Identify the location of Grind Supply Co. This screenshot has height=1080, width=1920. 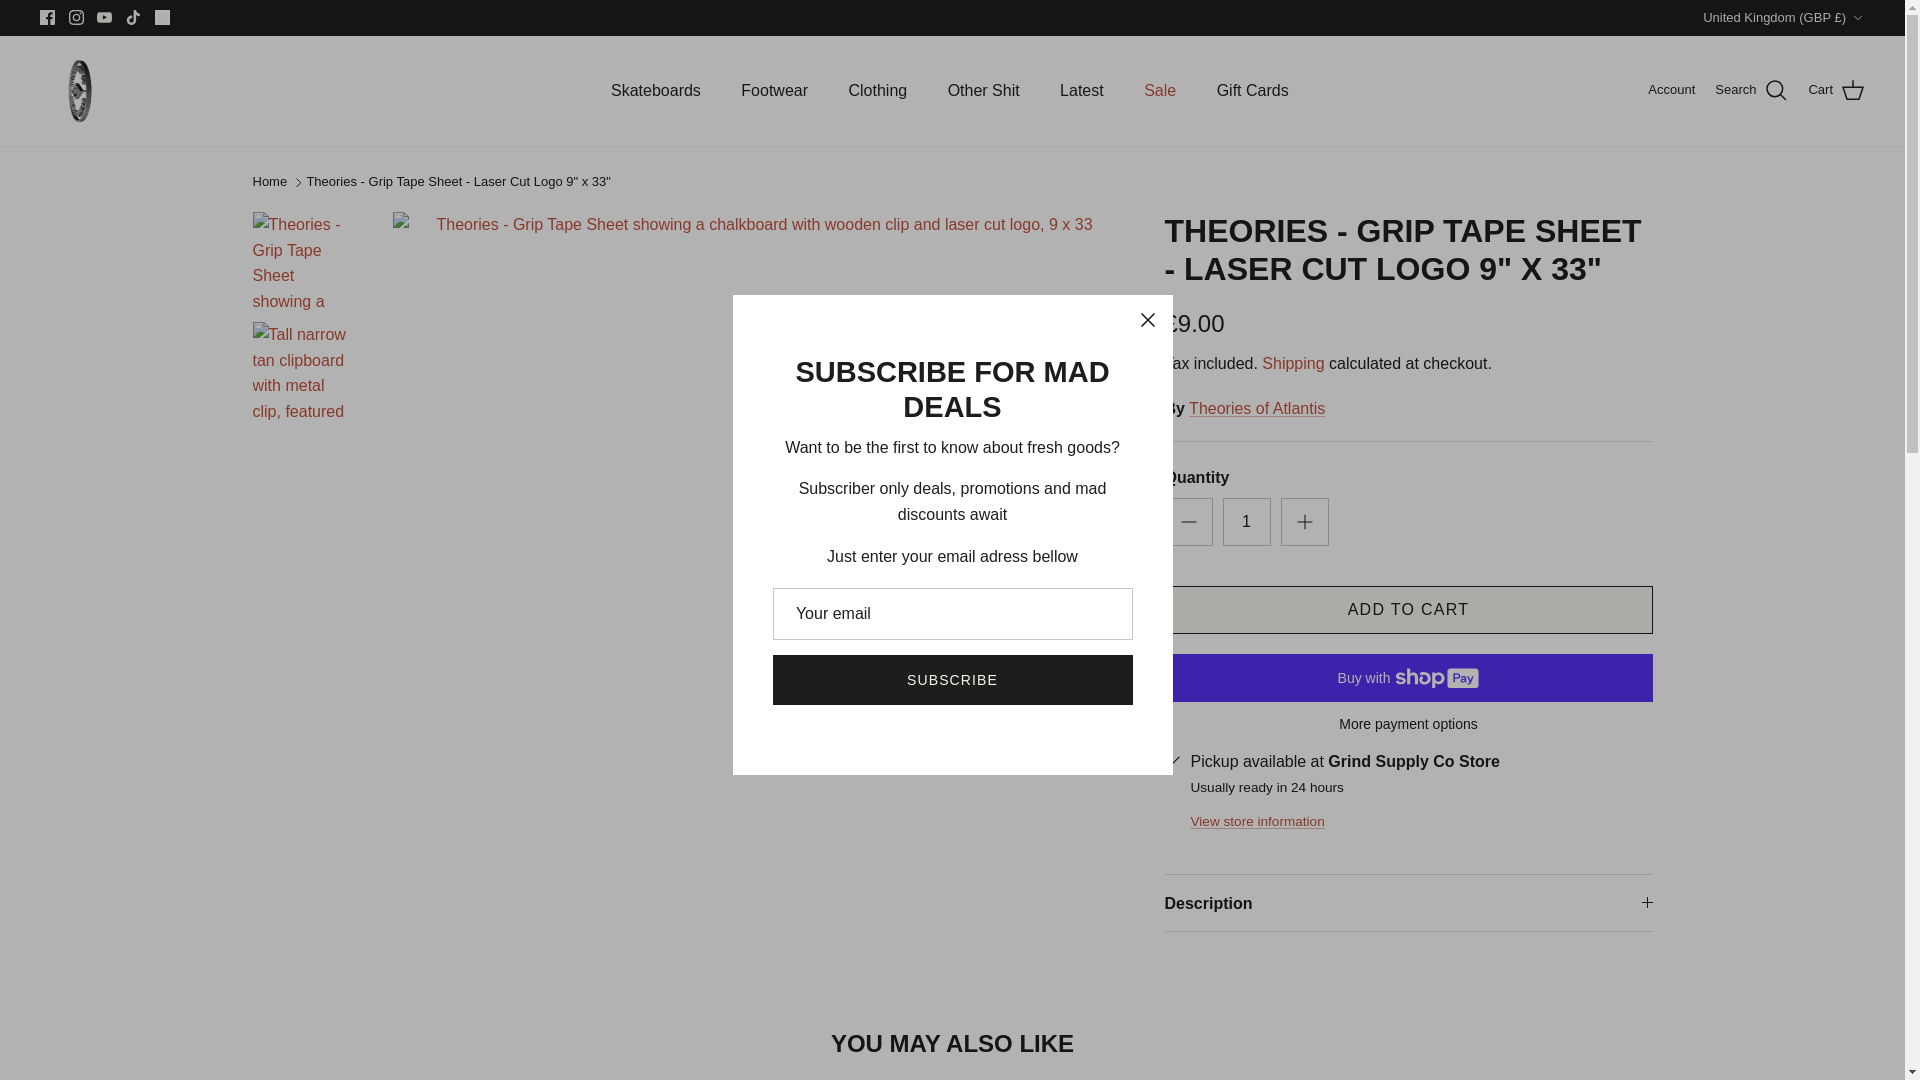
(74, 91).